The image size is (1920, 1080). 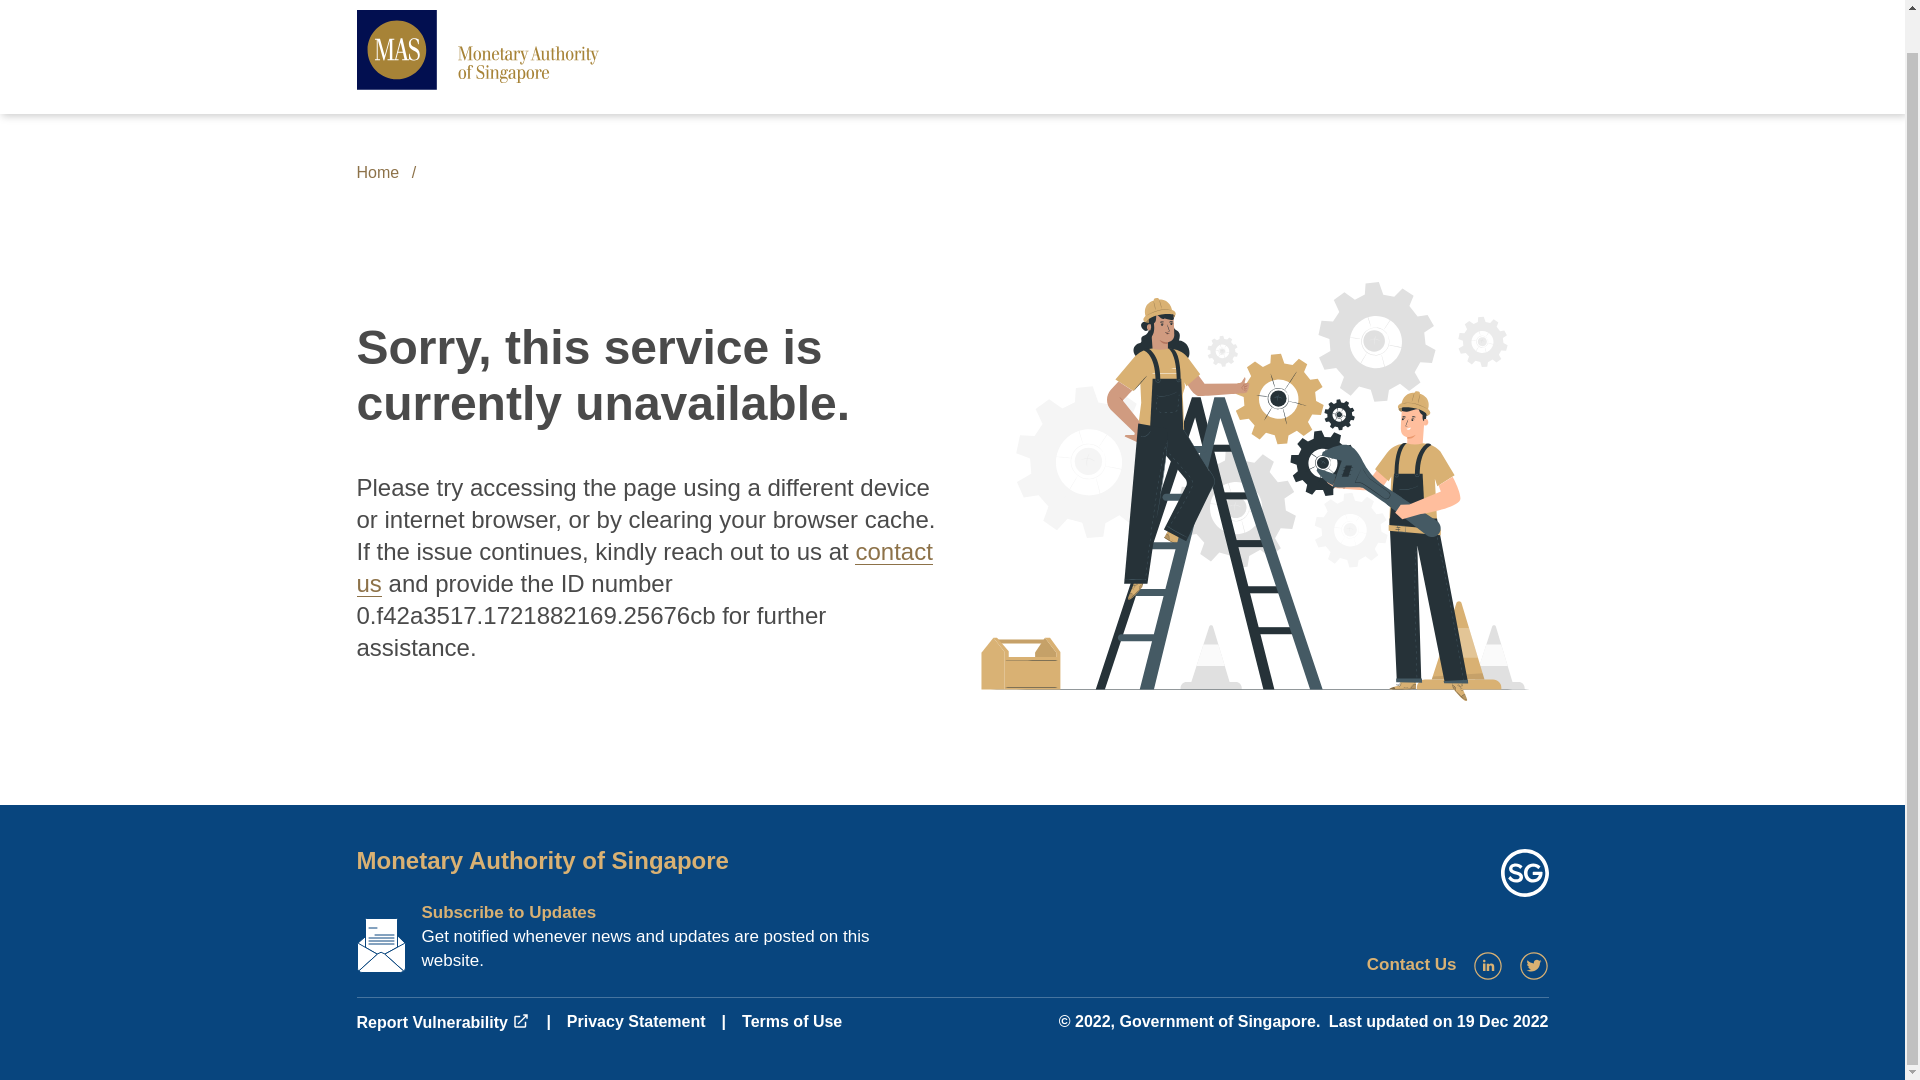 I want to click on Report Vulnerability, so click(x=442, y=1022).